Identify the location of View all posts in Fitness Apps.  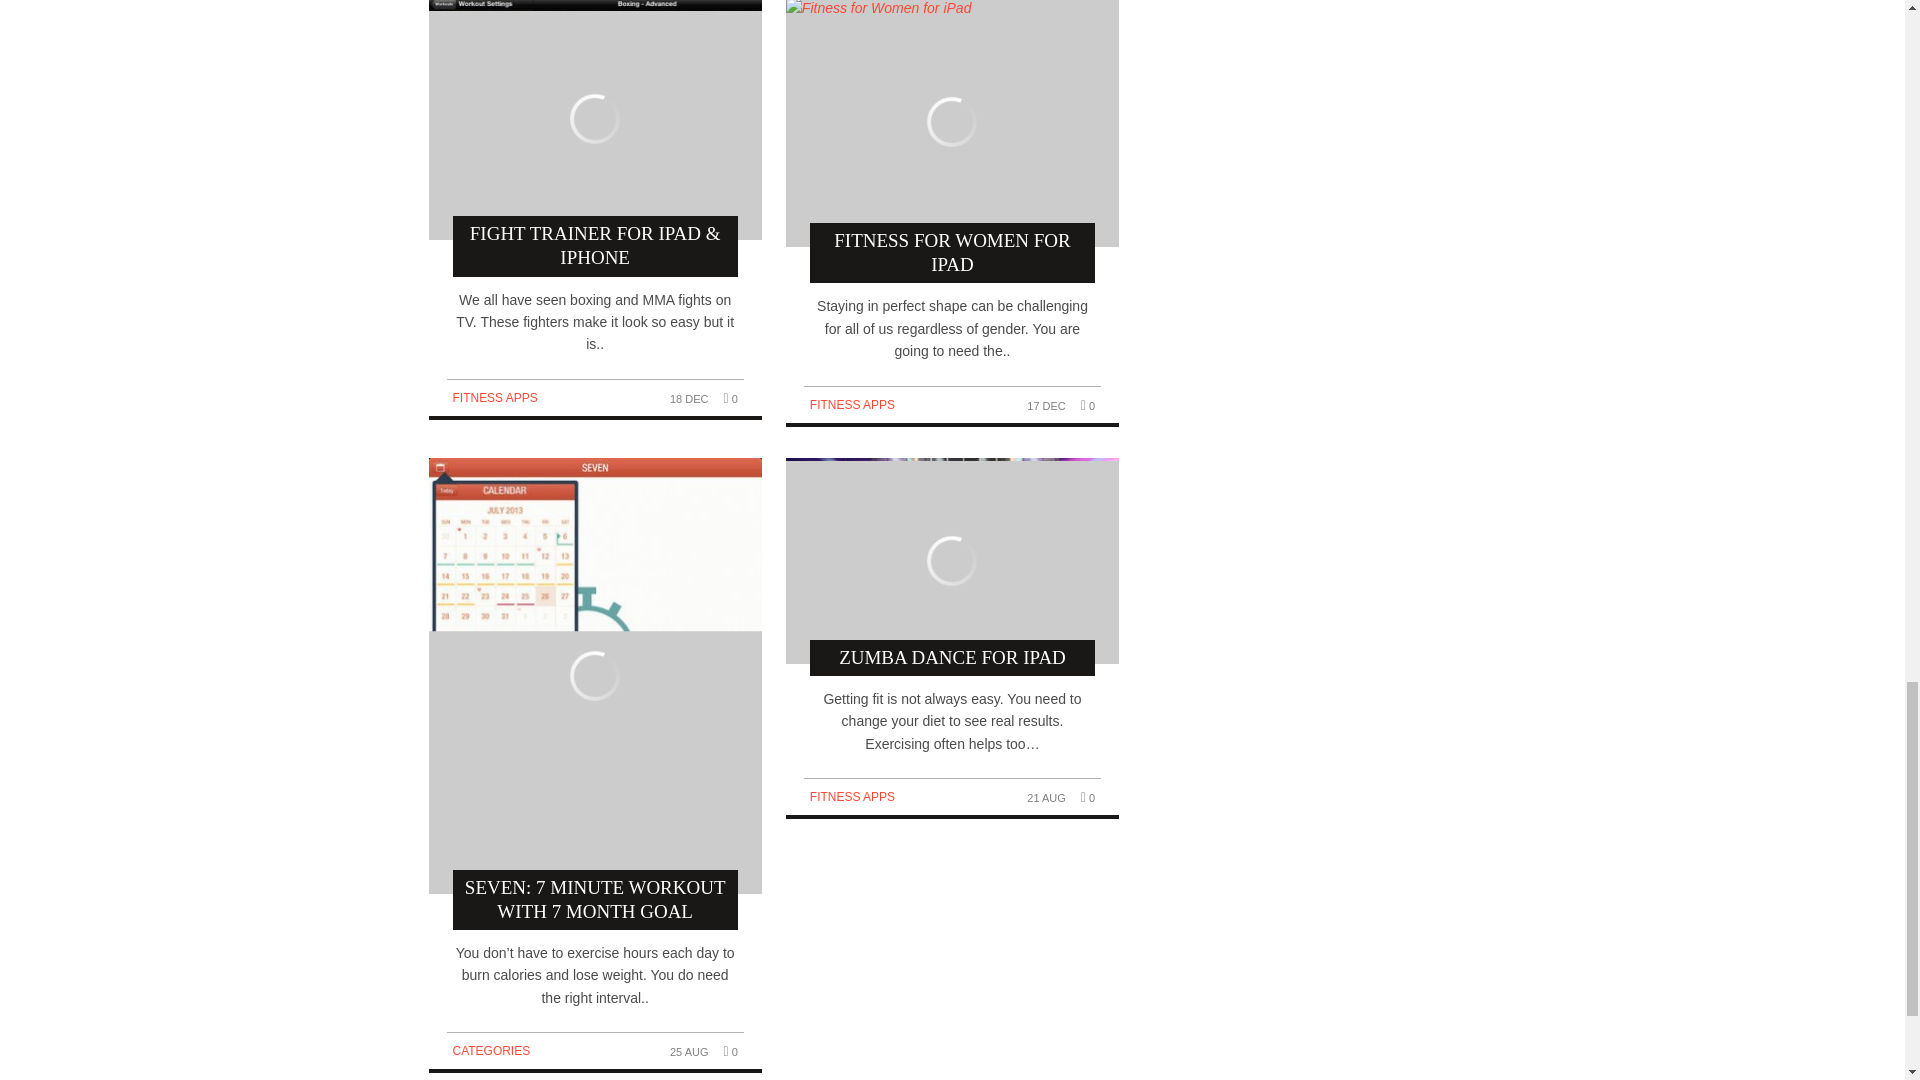
(852, 796).